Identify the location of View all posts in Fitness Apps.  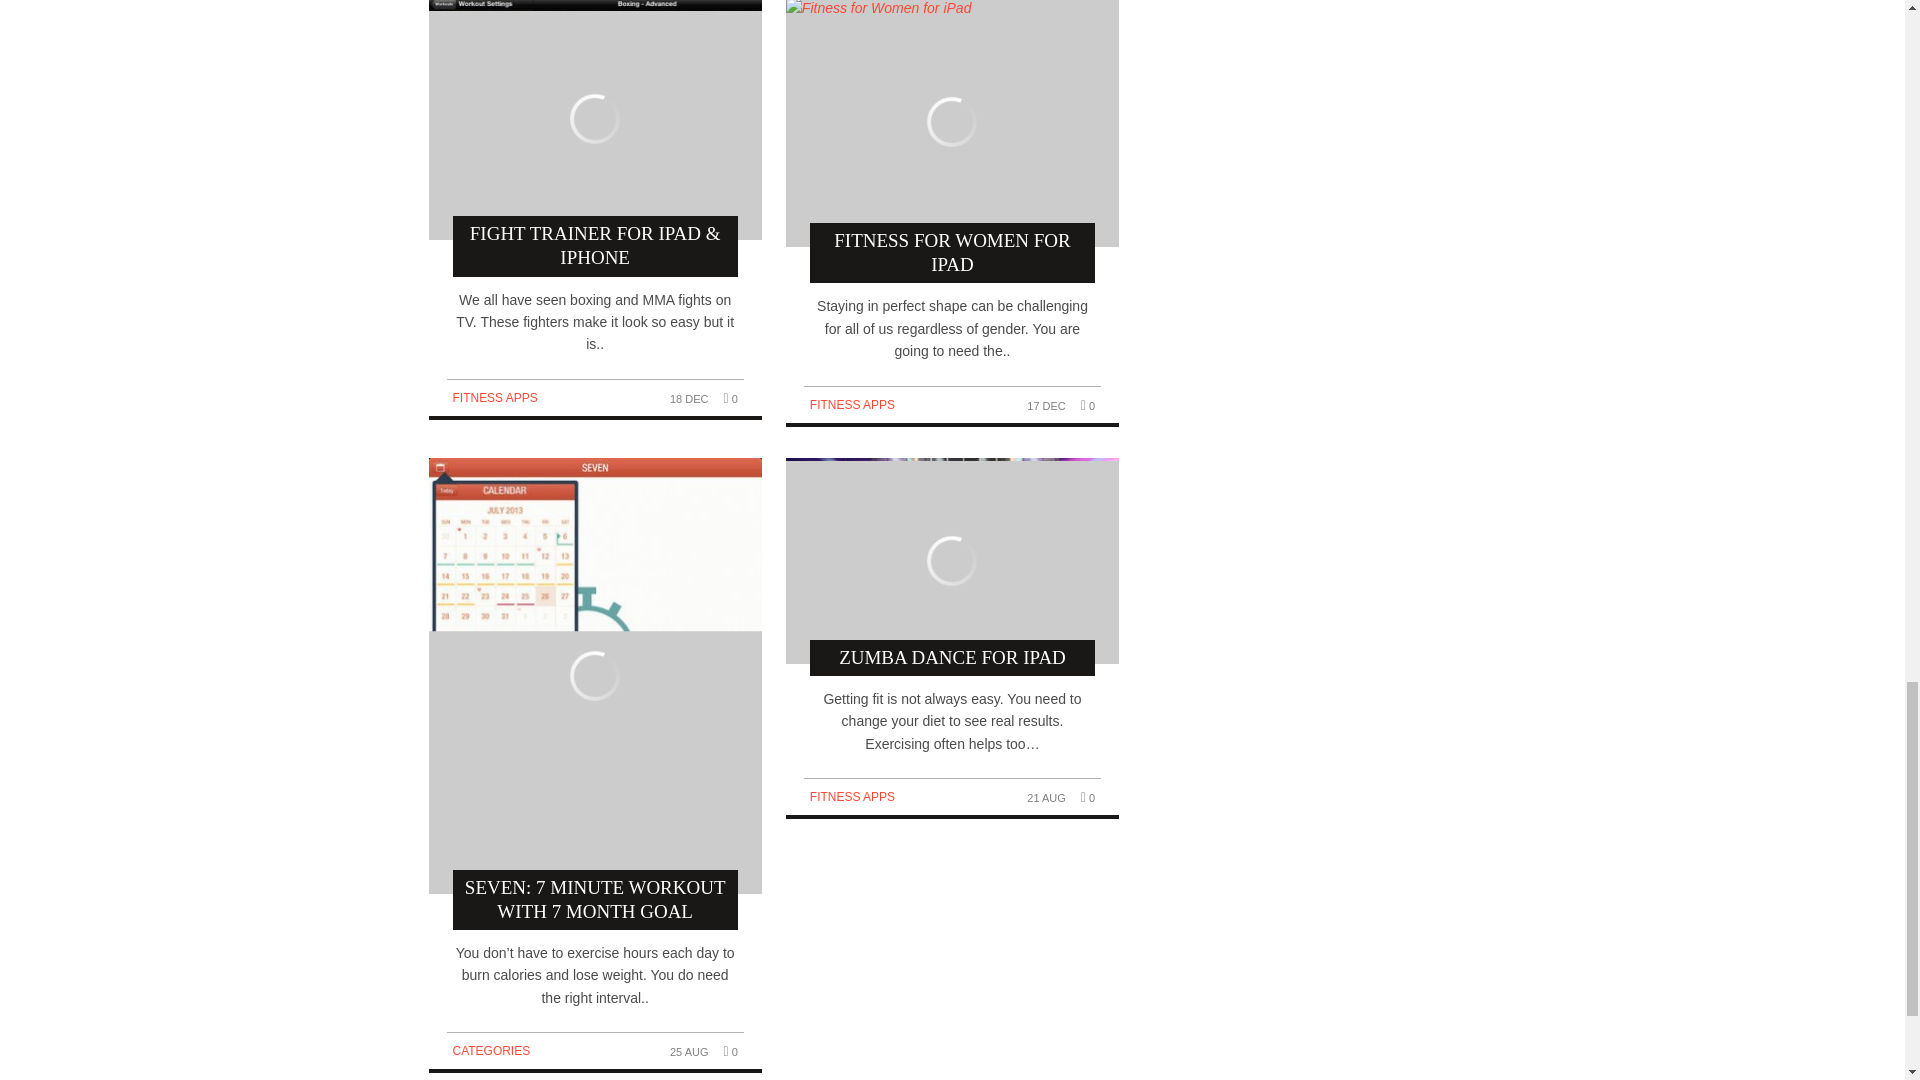
(852, 796).